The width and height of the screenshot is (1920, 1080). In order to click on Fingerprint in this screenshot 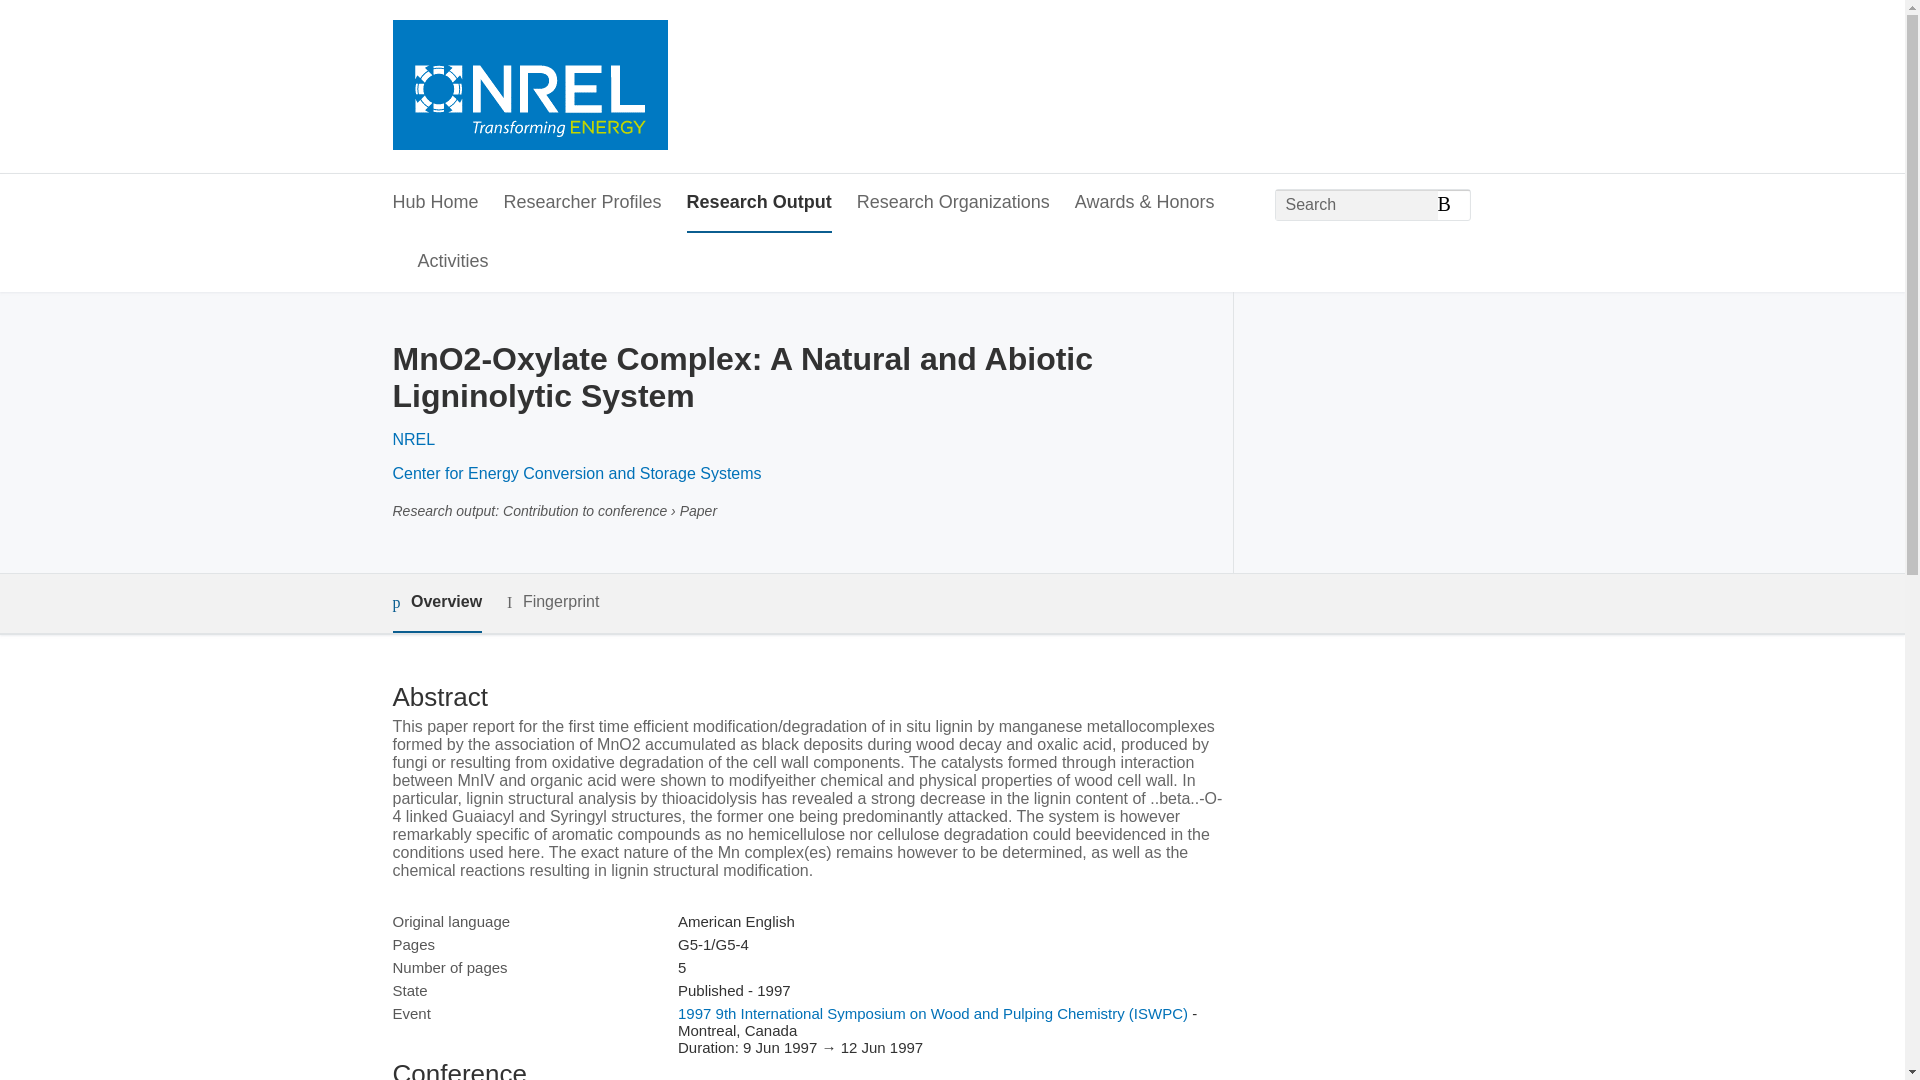, I will do `click(552, 602)`.